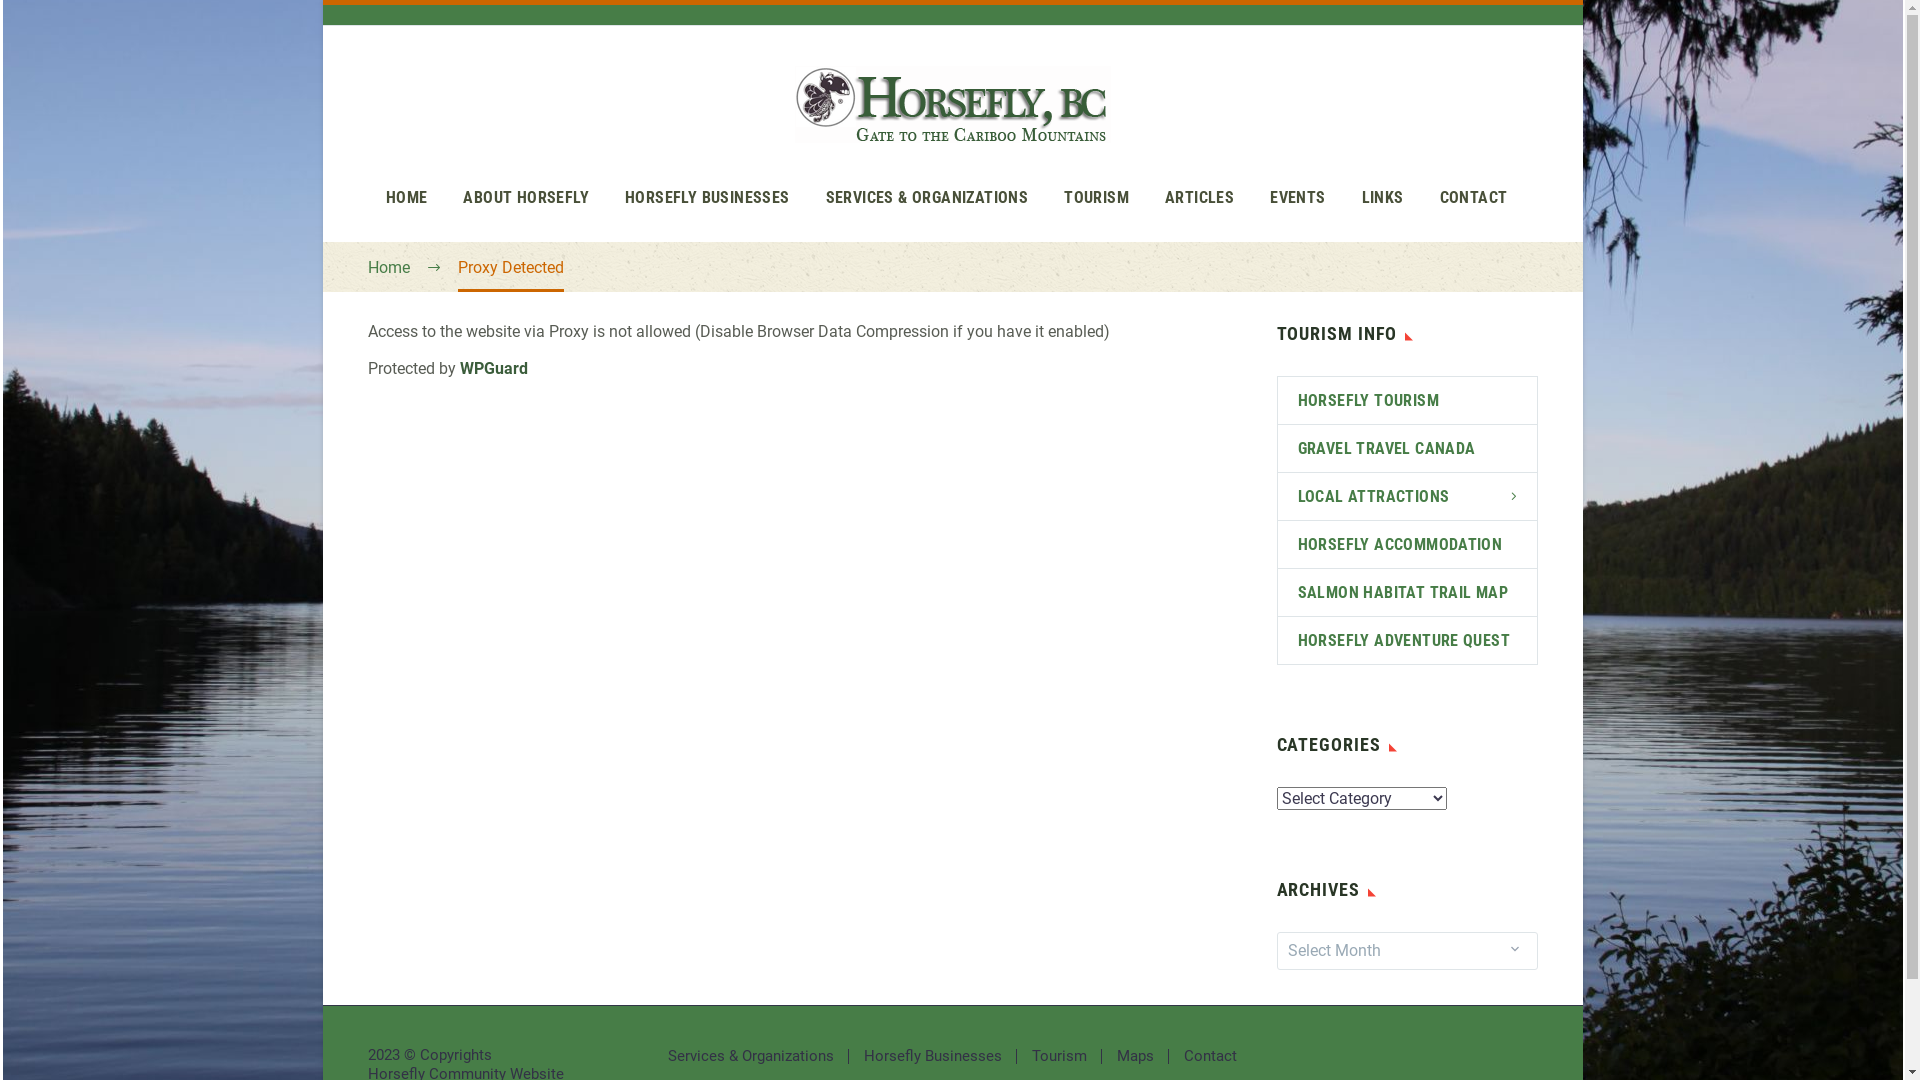 This screenshot has width=1920, height=1080. Describe the element at coordinates (1298, 198) in the screenshot. I see `EVENTS` at that location.